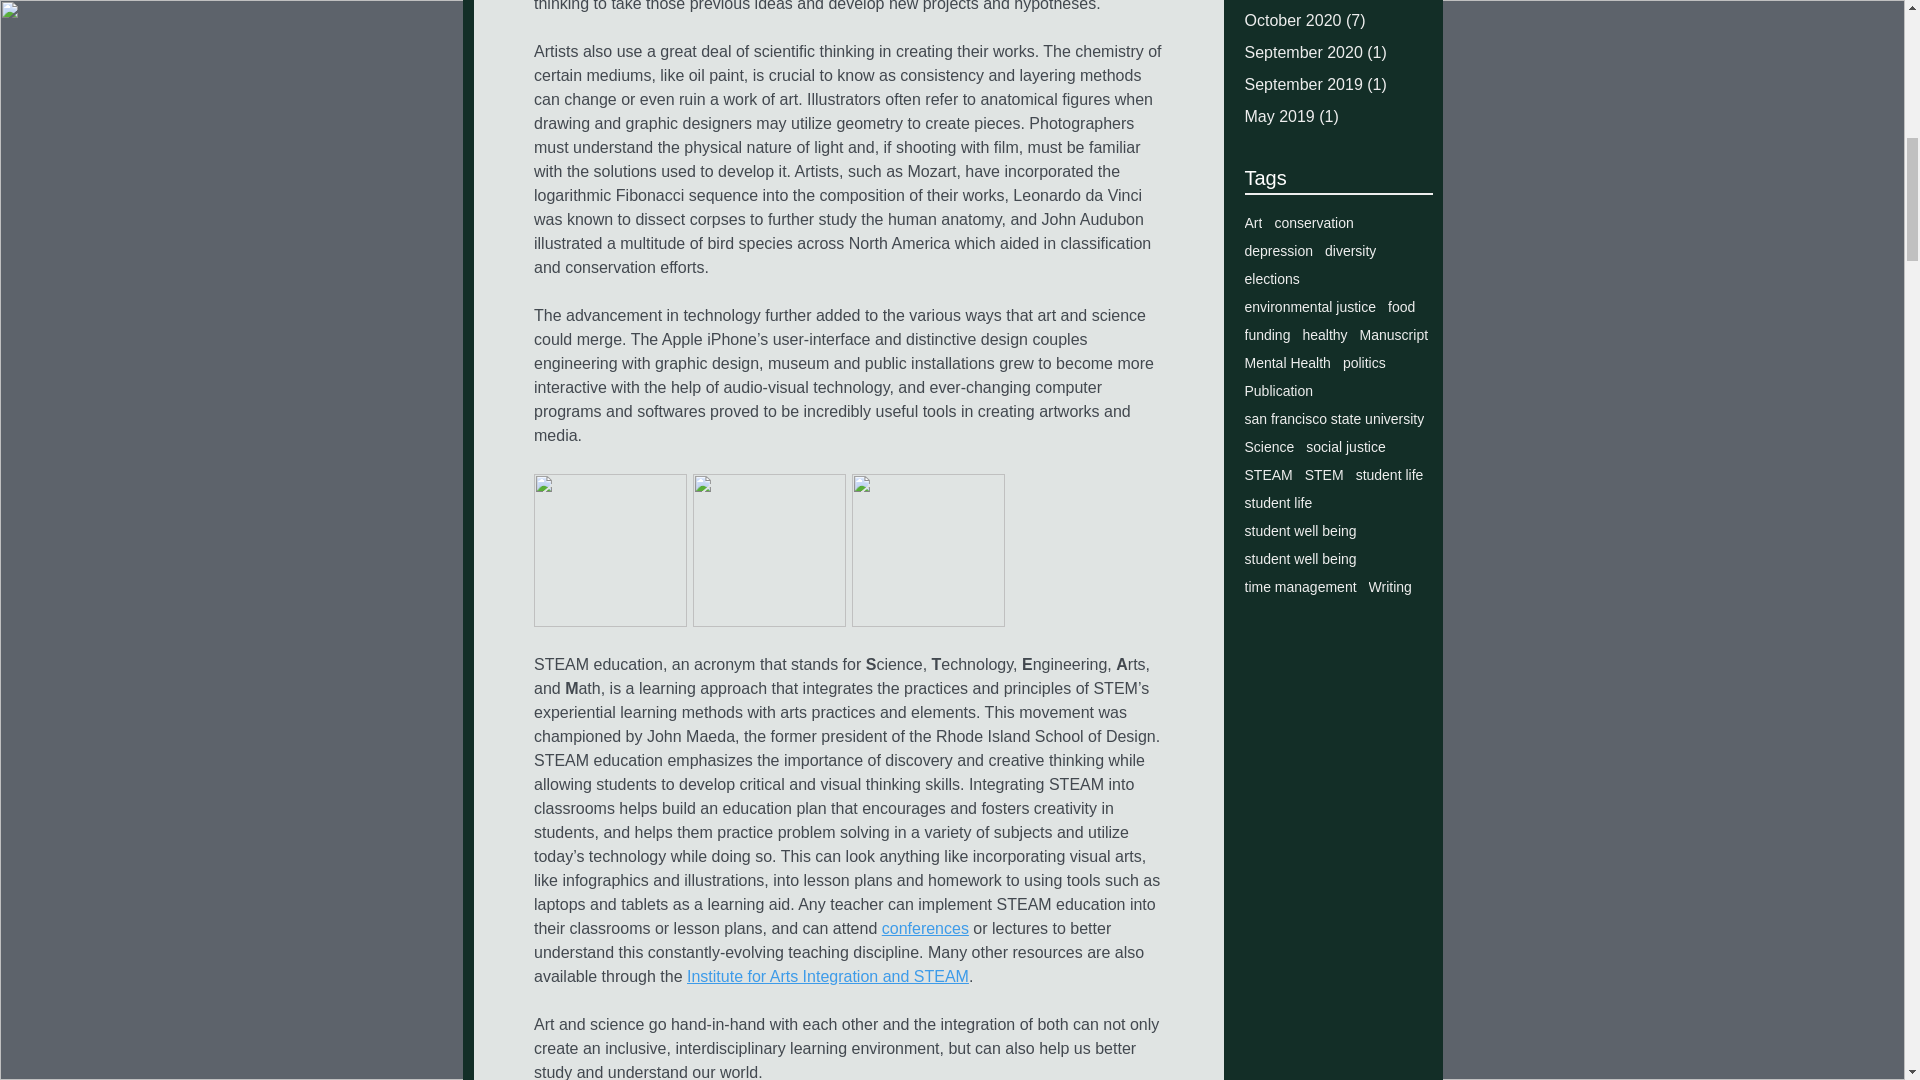  I want to click on food, so click(1402, 307).